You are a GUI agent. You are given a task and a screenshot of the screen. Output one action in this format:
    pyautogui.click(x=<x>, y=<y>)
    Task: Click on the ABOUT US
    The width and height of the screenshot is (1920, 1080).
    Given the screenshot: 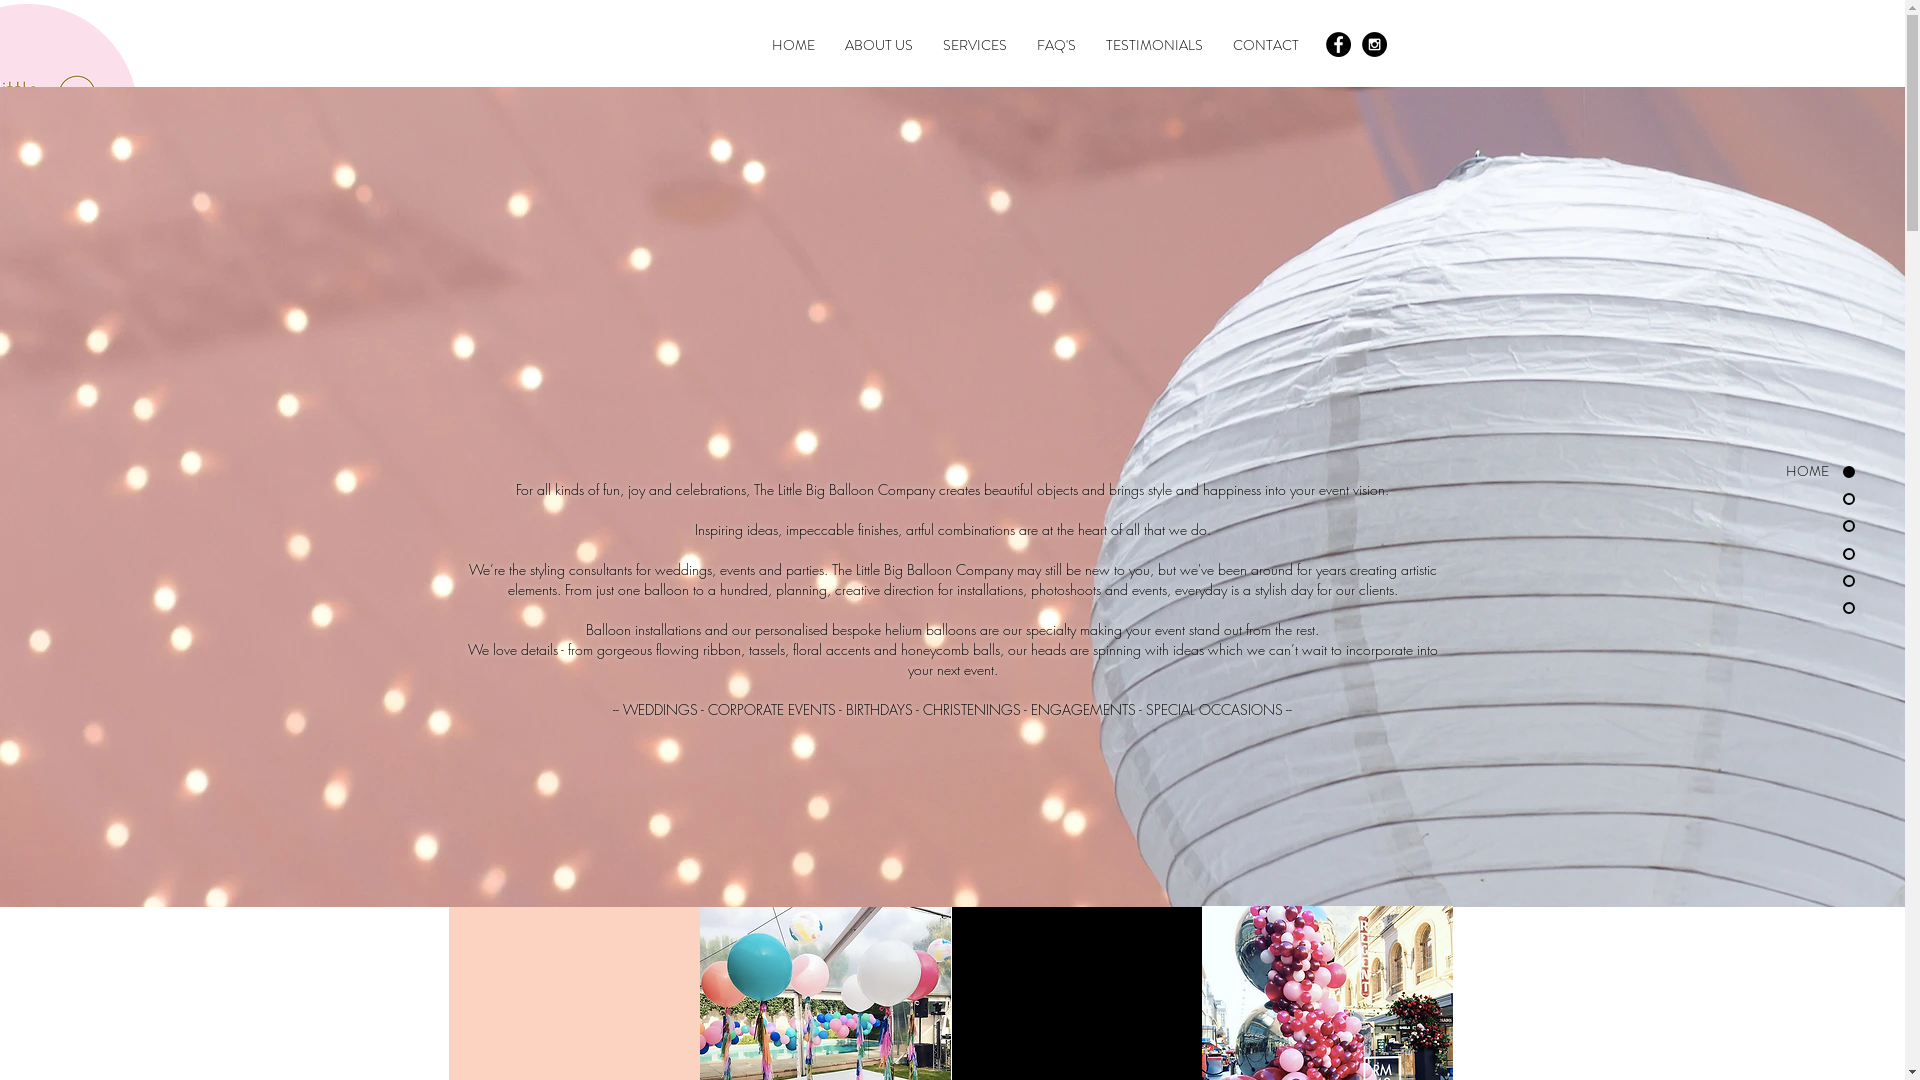 What is the action you would take?
    pyautogui.click(x=879, y=46)
    